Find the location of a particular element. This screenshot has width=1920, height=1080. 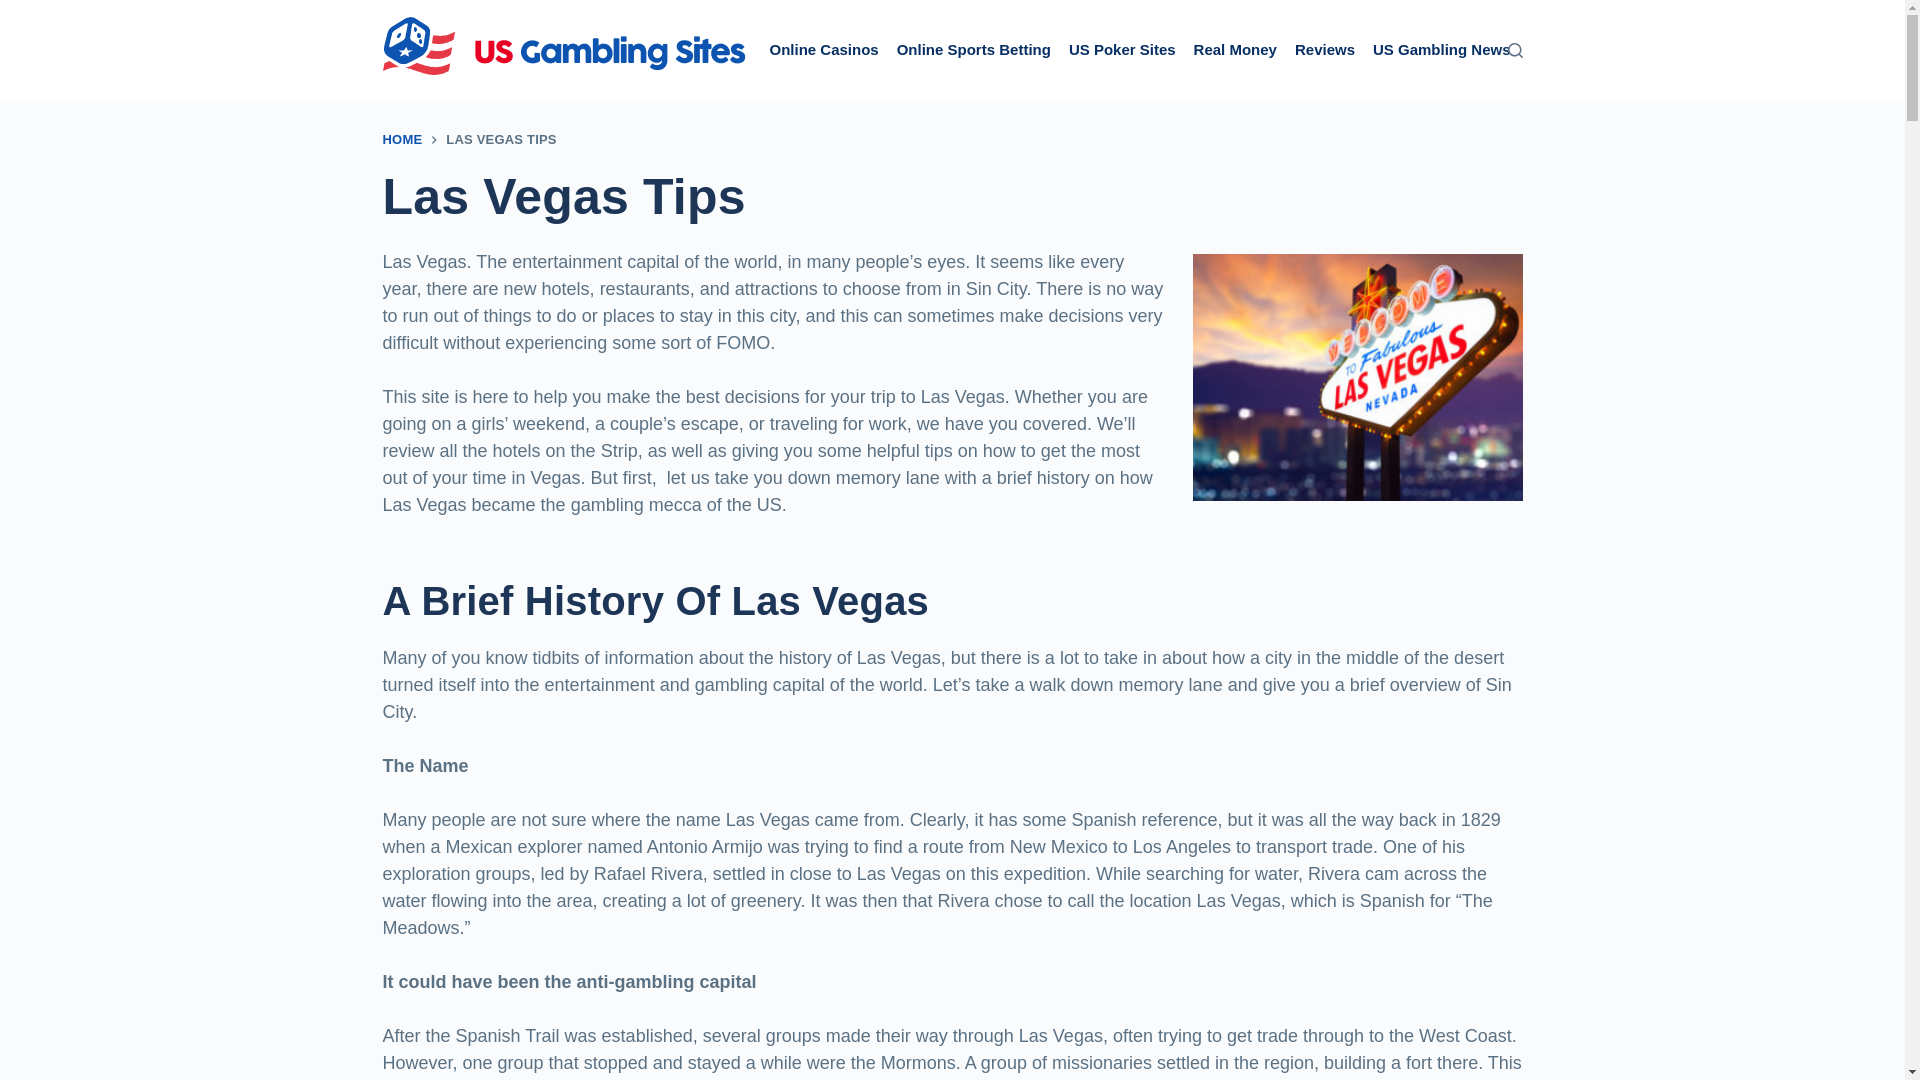

Las Vegas Tips is located at coordinates (952, 196).